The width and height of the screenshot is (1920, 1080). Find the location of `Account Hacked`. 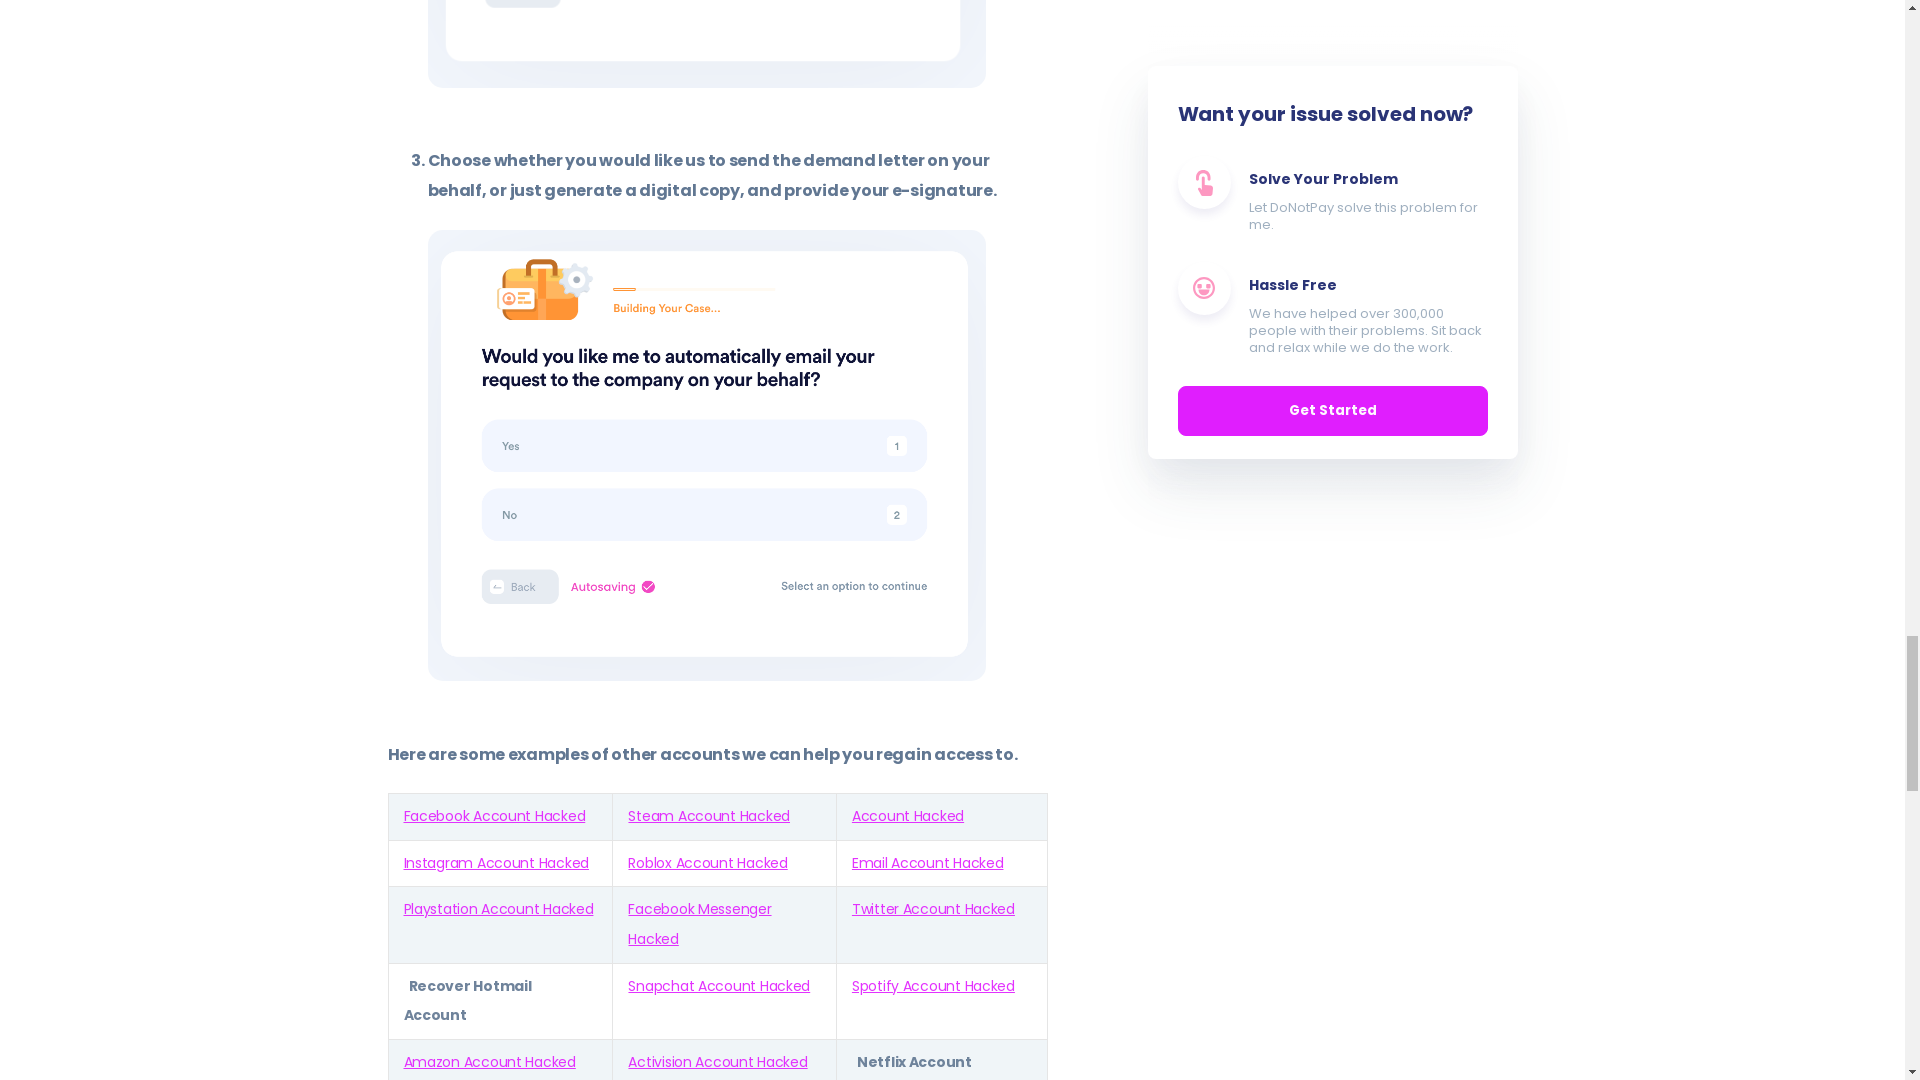

Account Hacked is located at coordinates (908, 816).